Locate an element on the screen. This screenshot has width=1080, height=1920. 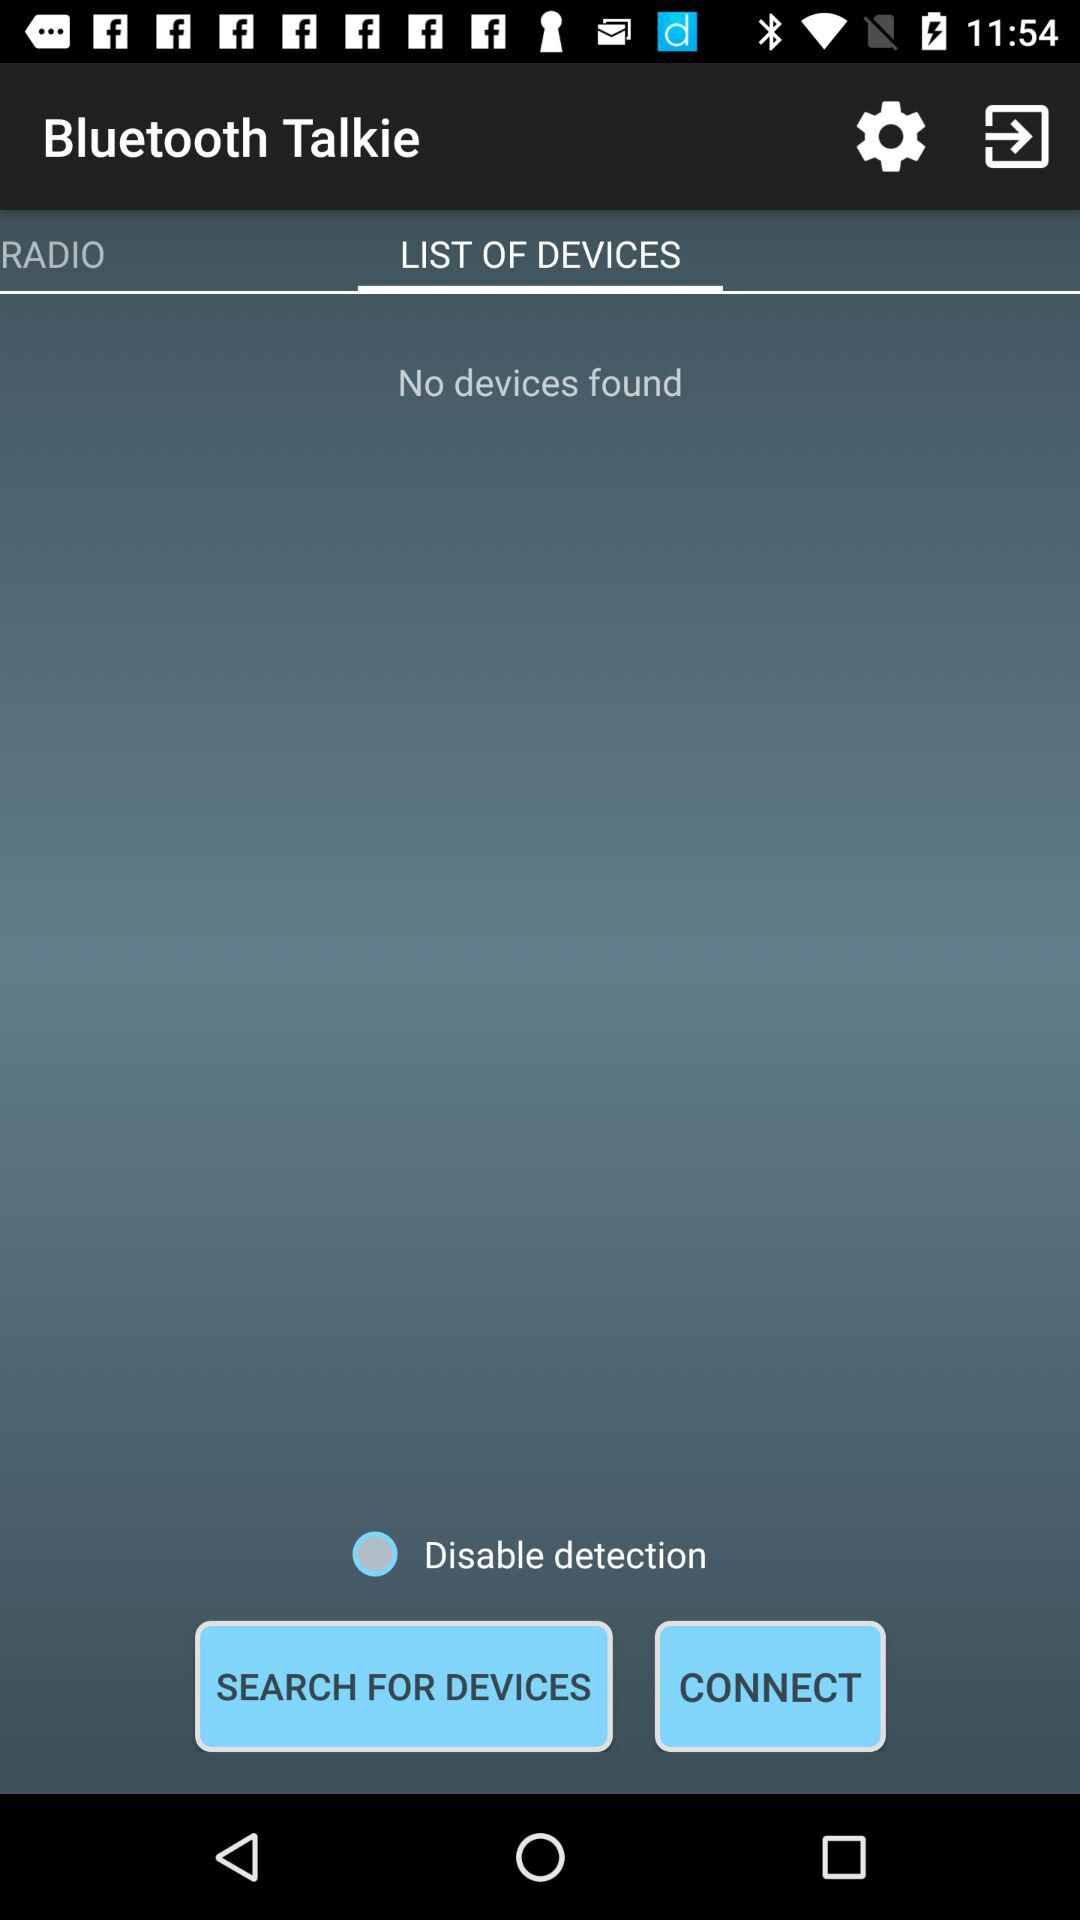
turn on icon above disable detection icon is located at coordinates (540, 912).